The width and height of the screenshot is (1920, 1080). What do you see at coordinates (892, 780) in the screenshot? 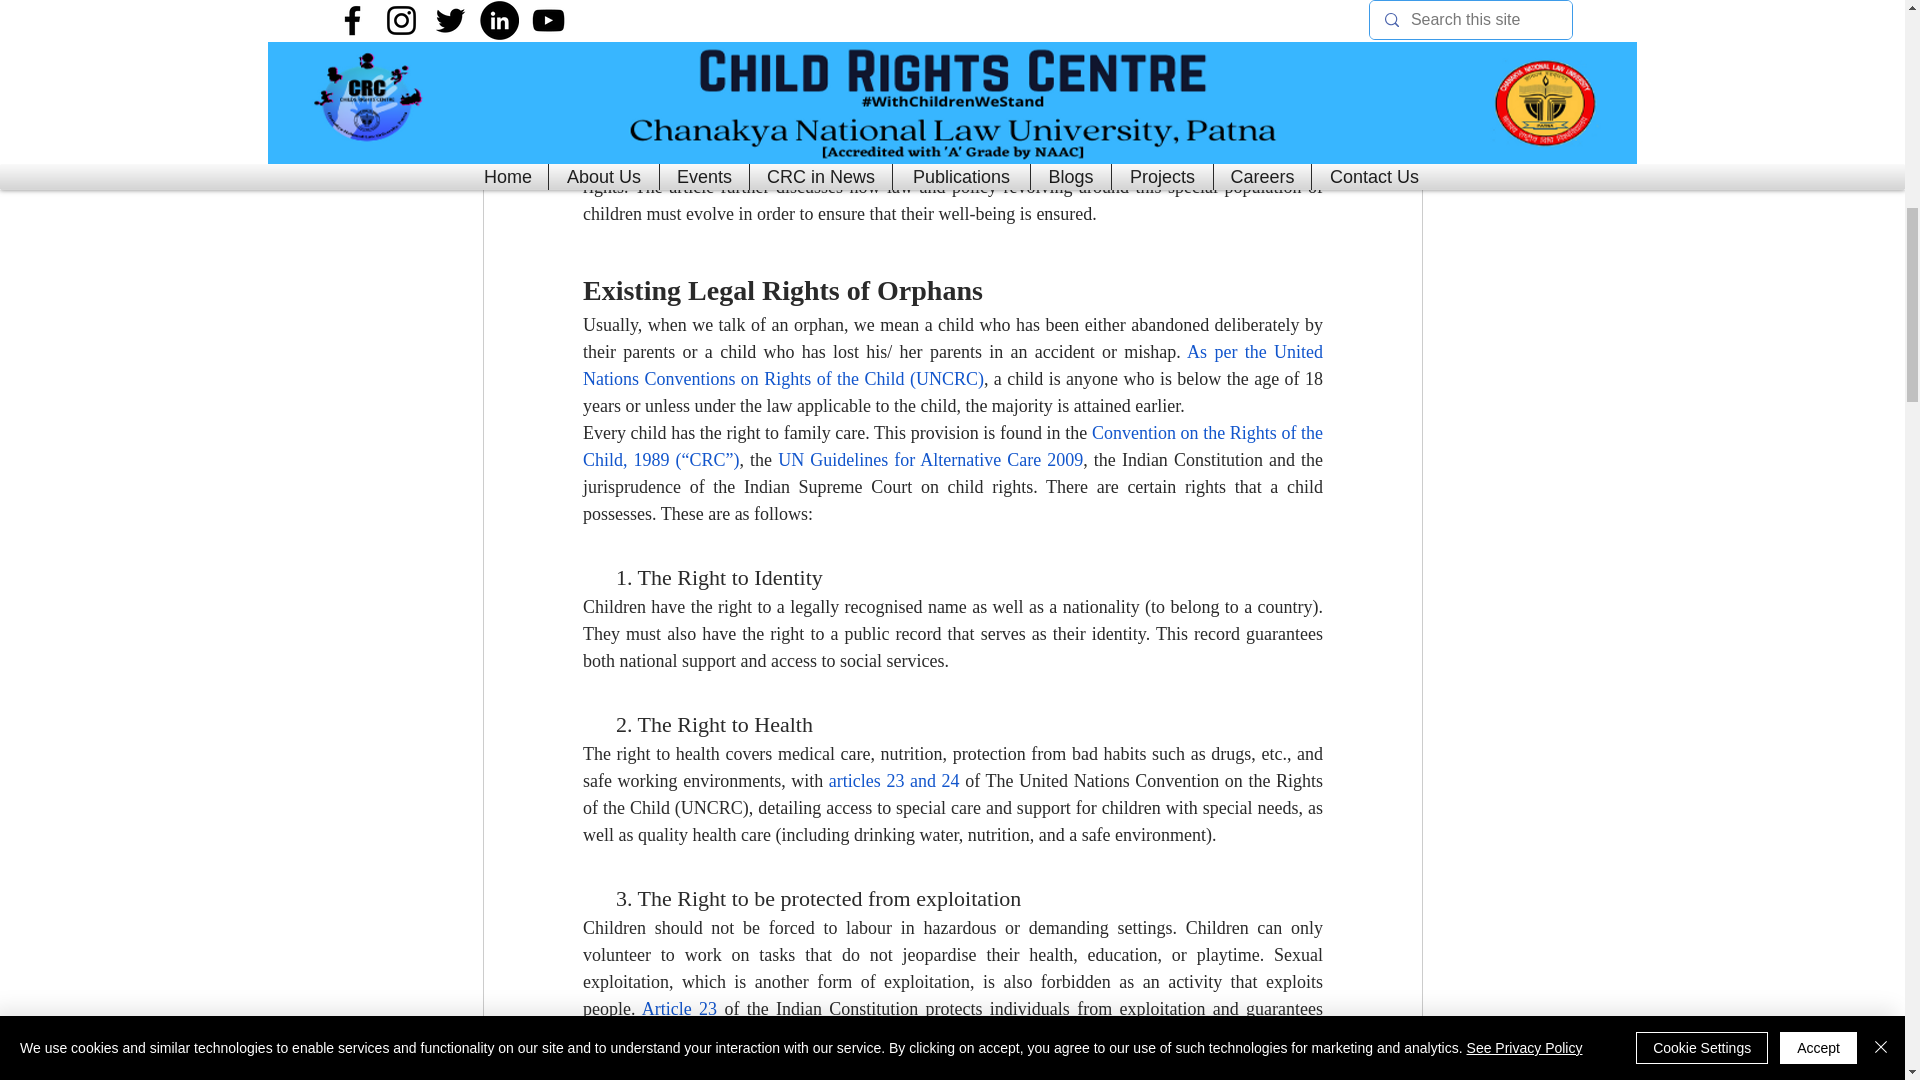
I see `articles 23 and 24` at bounding box center [892, 780].